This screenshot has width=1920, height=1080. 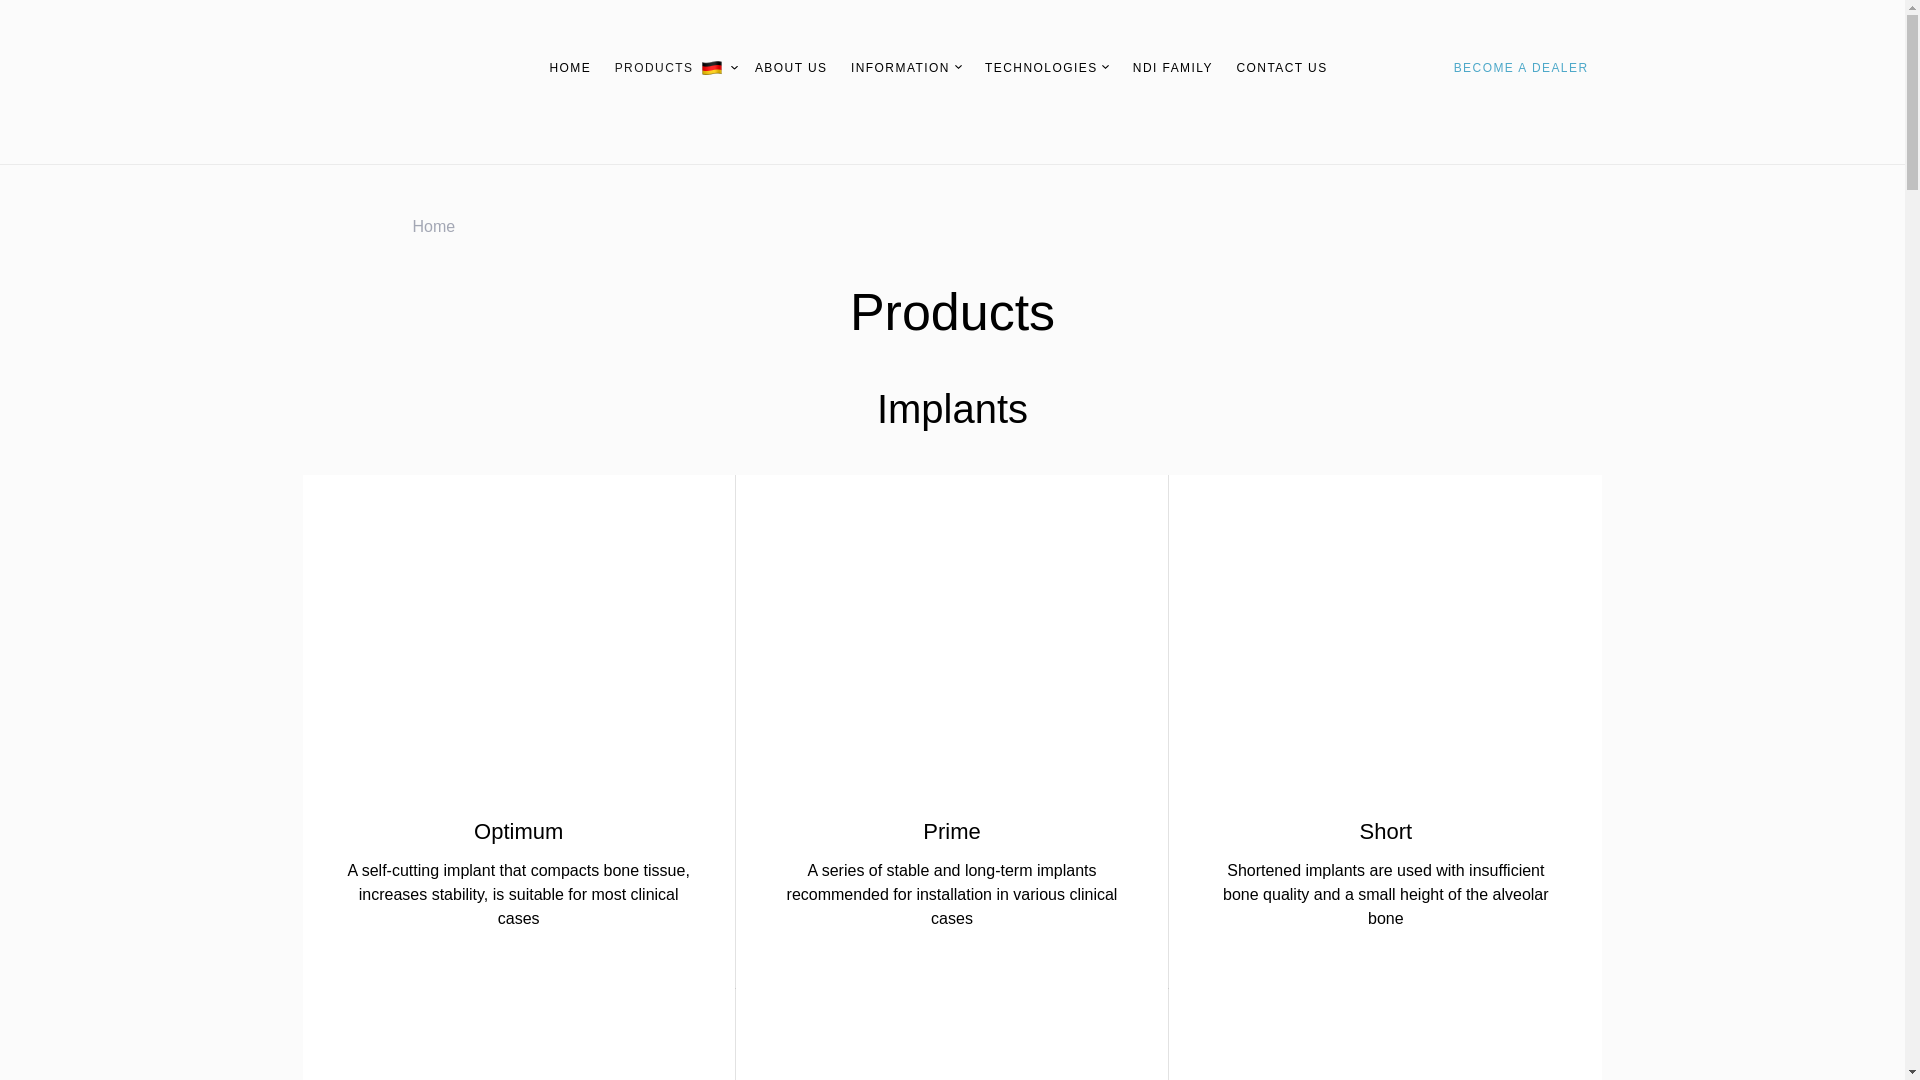 I want to click on PRODUCTS, so click(x=666, y=68).